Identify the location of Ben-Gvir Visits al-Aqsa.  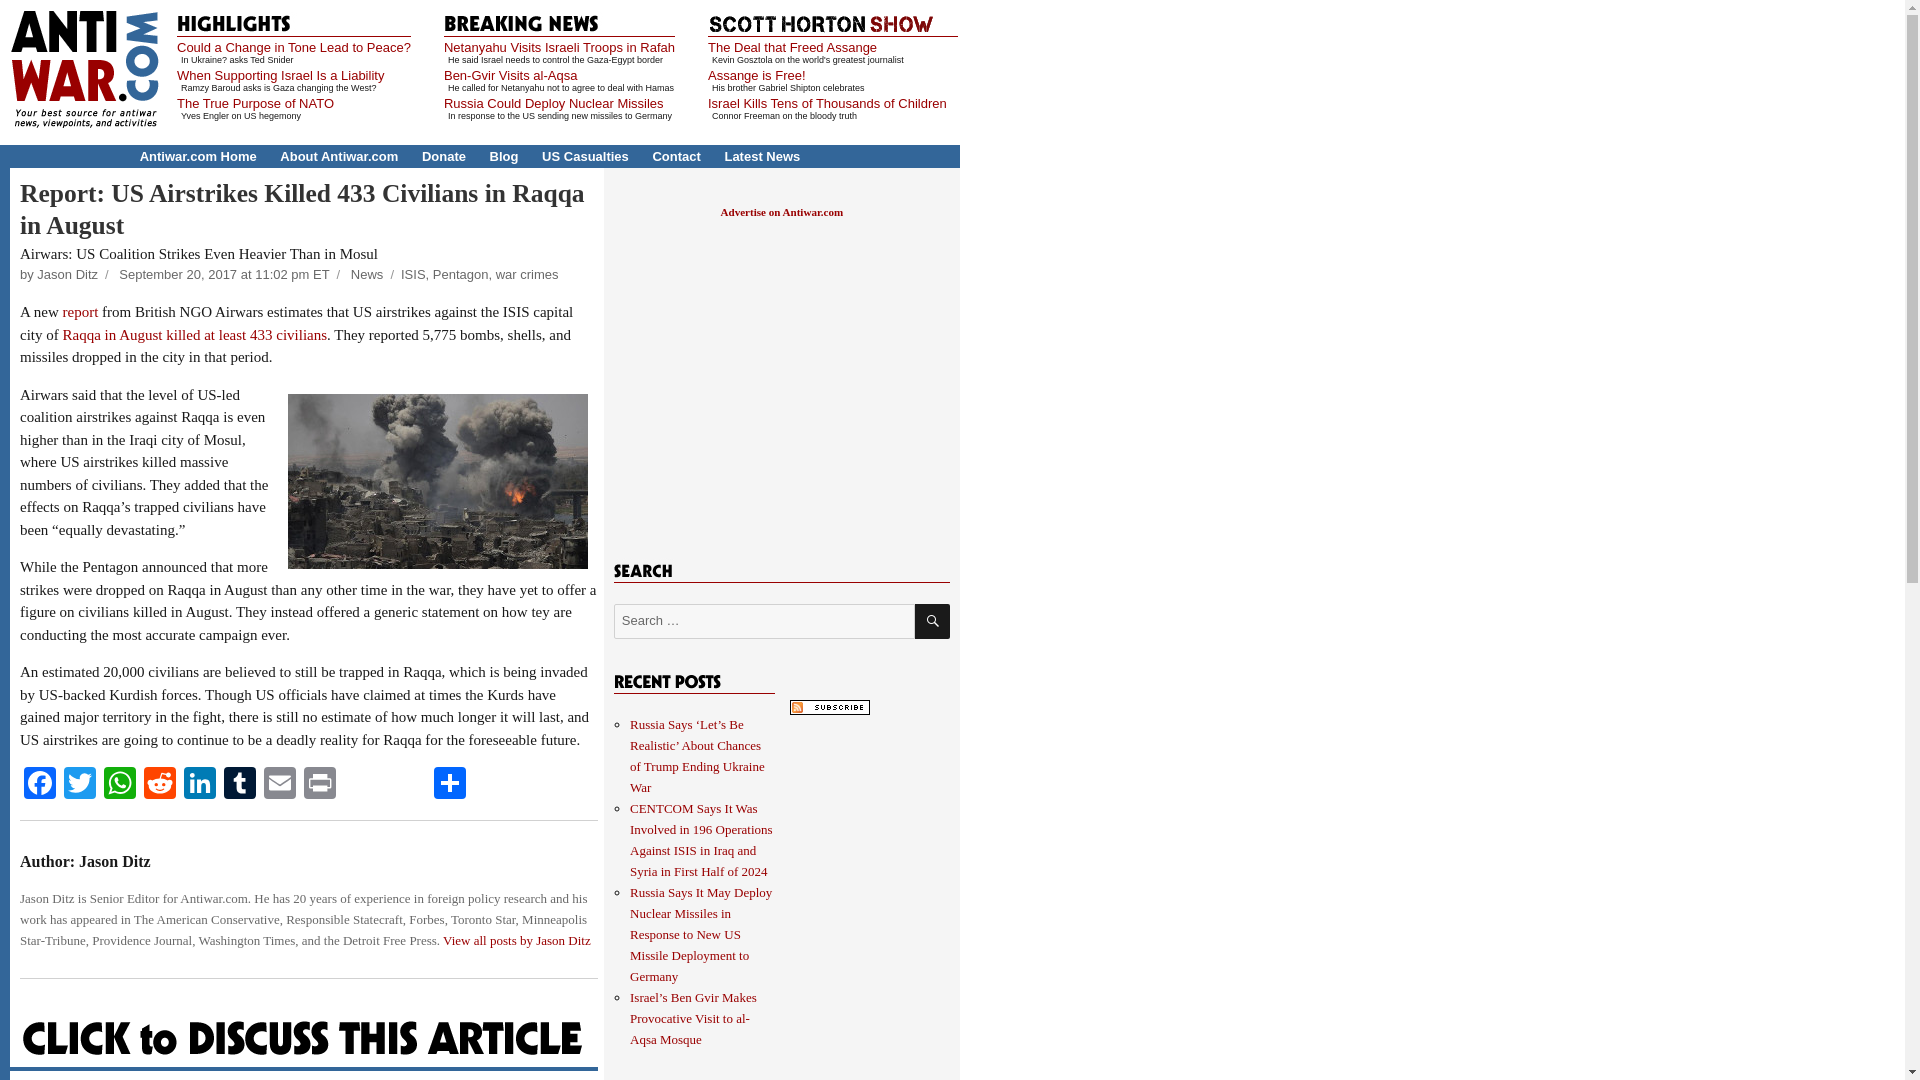
(510, 76).